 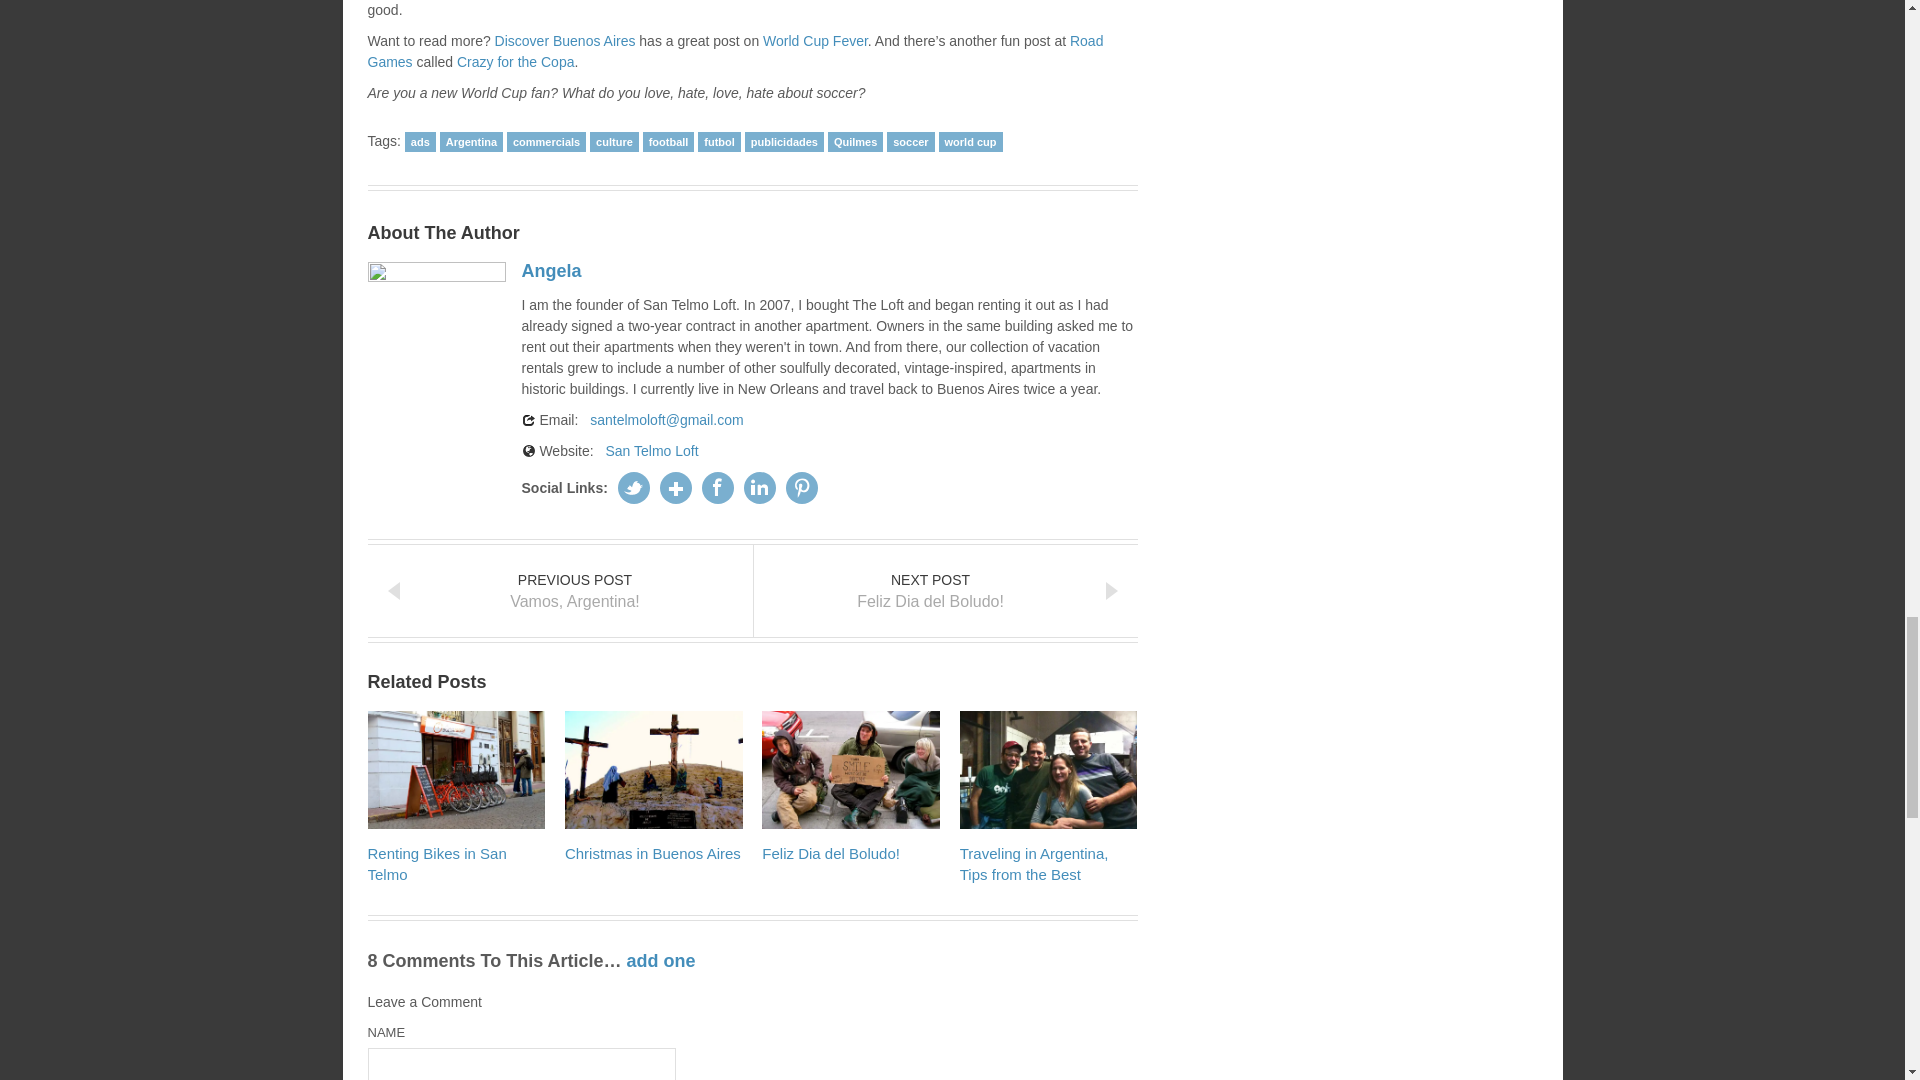 What do you see at coordinates (565, 40) in the screenshot?
I see `Discover Buenos Aires` at bounding box center [565, 40].